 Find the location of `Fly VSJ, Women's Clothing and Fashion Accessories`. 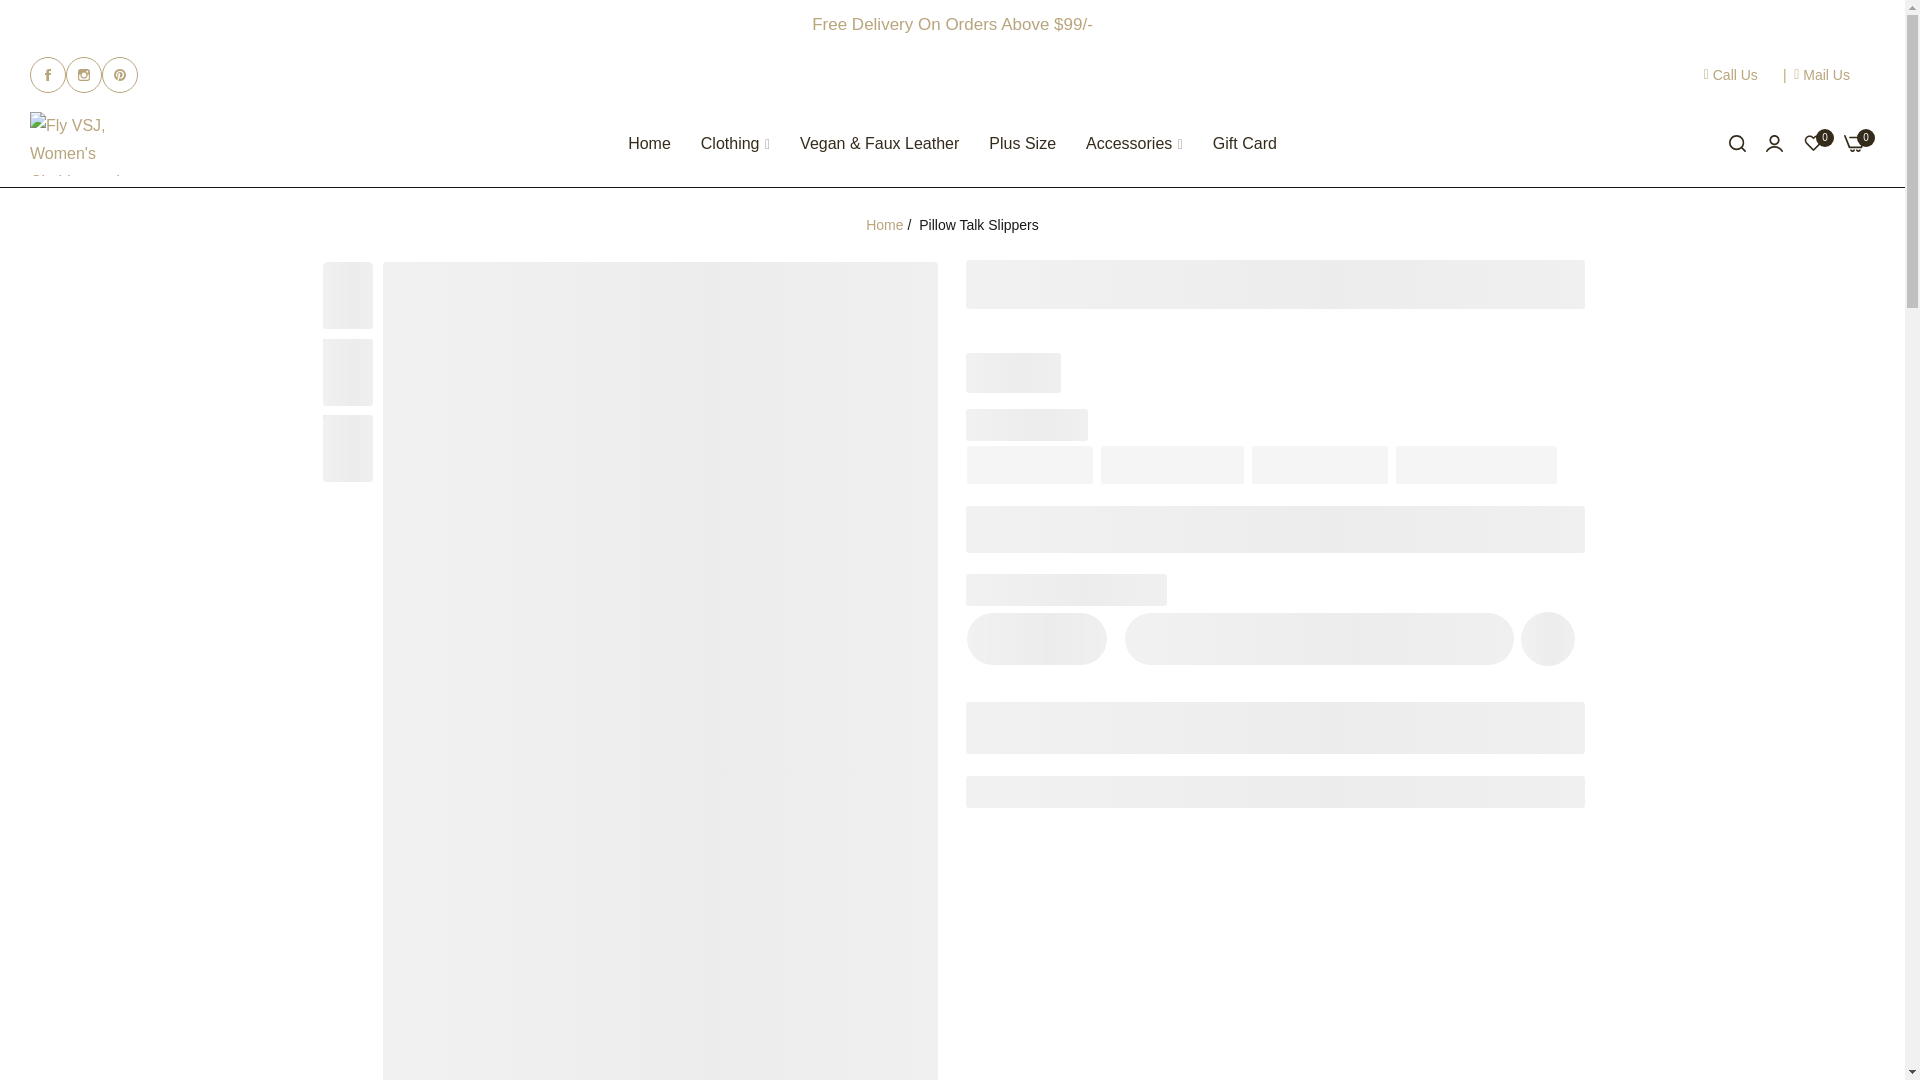

Fly VSJ, Women's Clothing and Fashion Accessories is located at coordinates (80, 144).